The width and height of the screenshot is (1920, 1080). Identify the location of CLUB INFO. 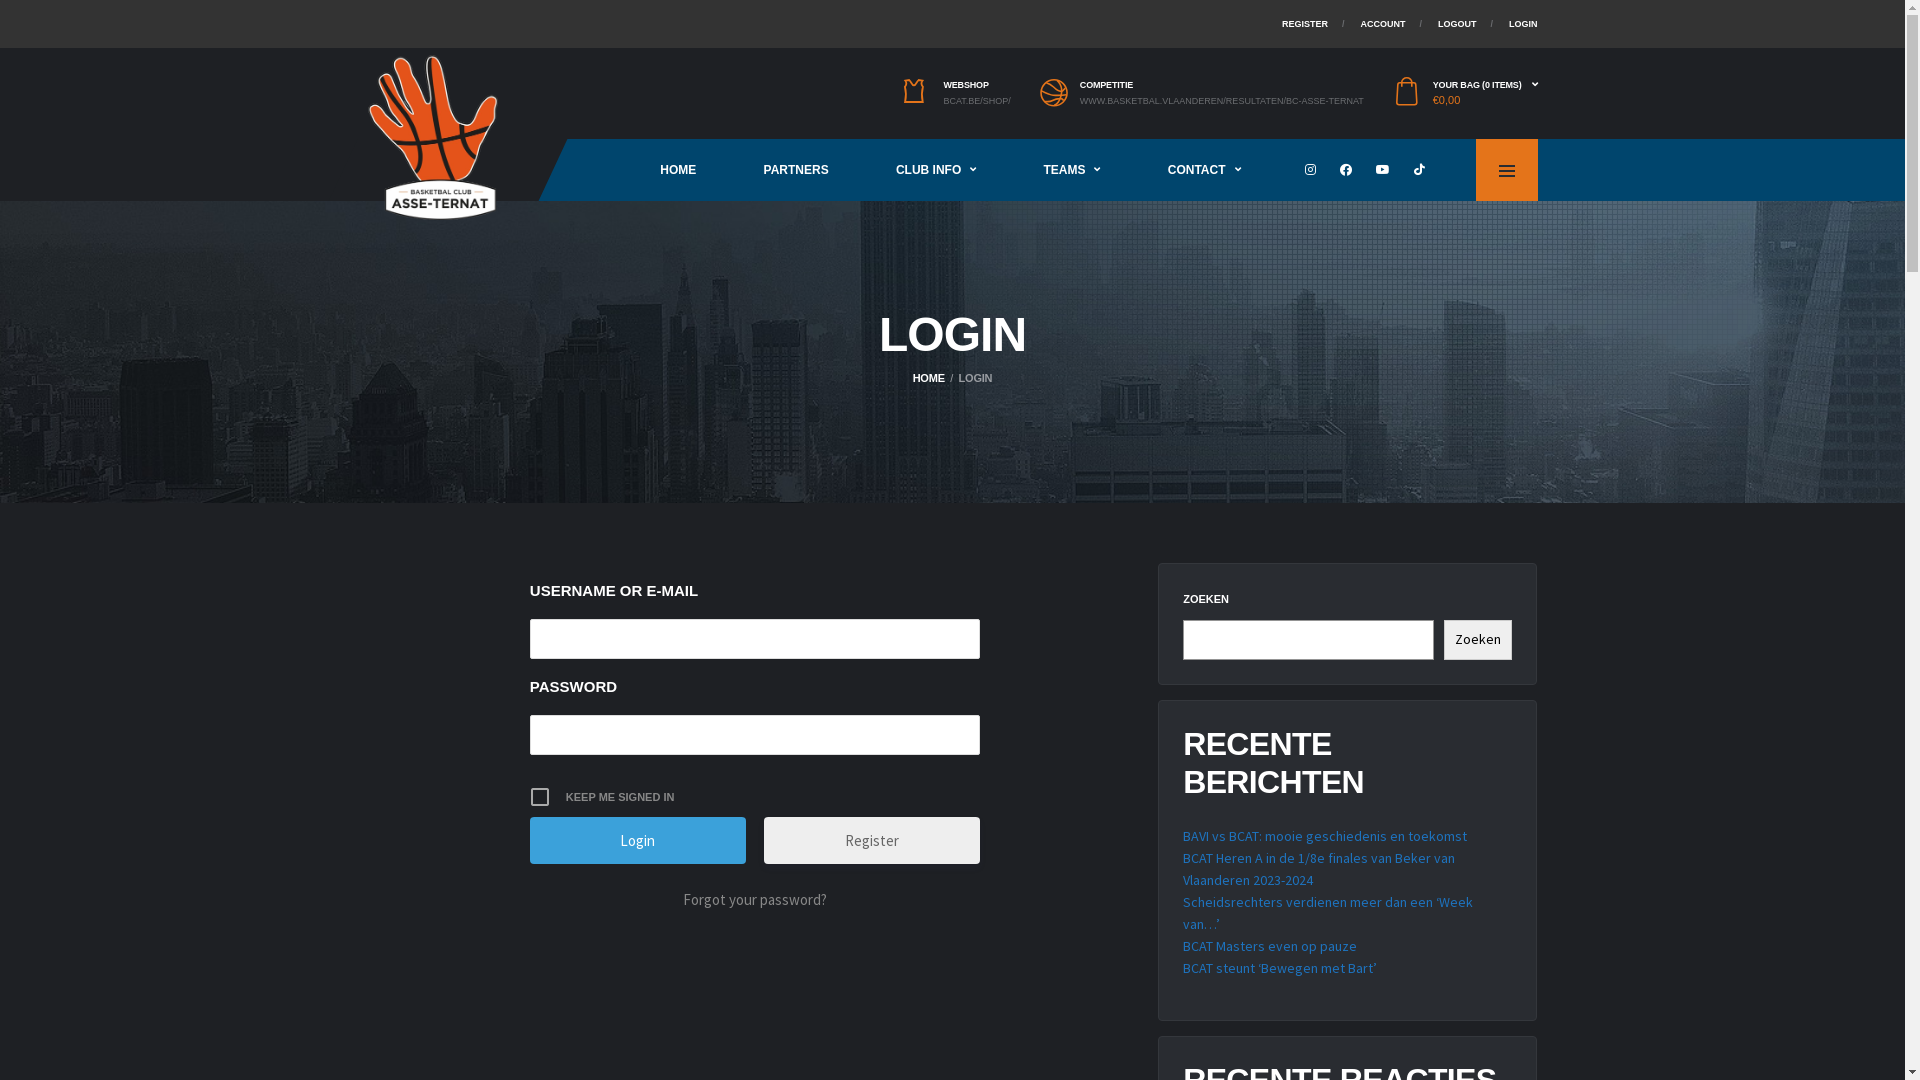
(936, 170).